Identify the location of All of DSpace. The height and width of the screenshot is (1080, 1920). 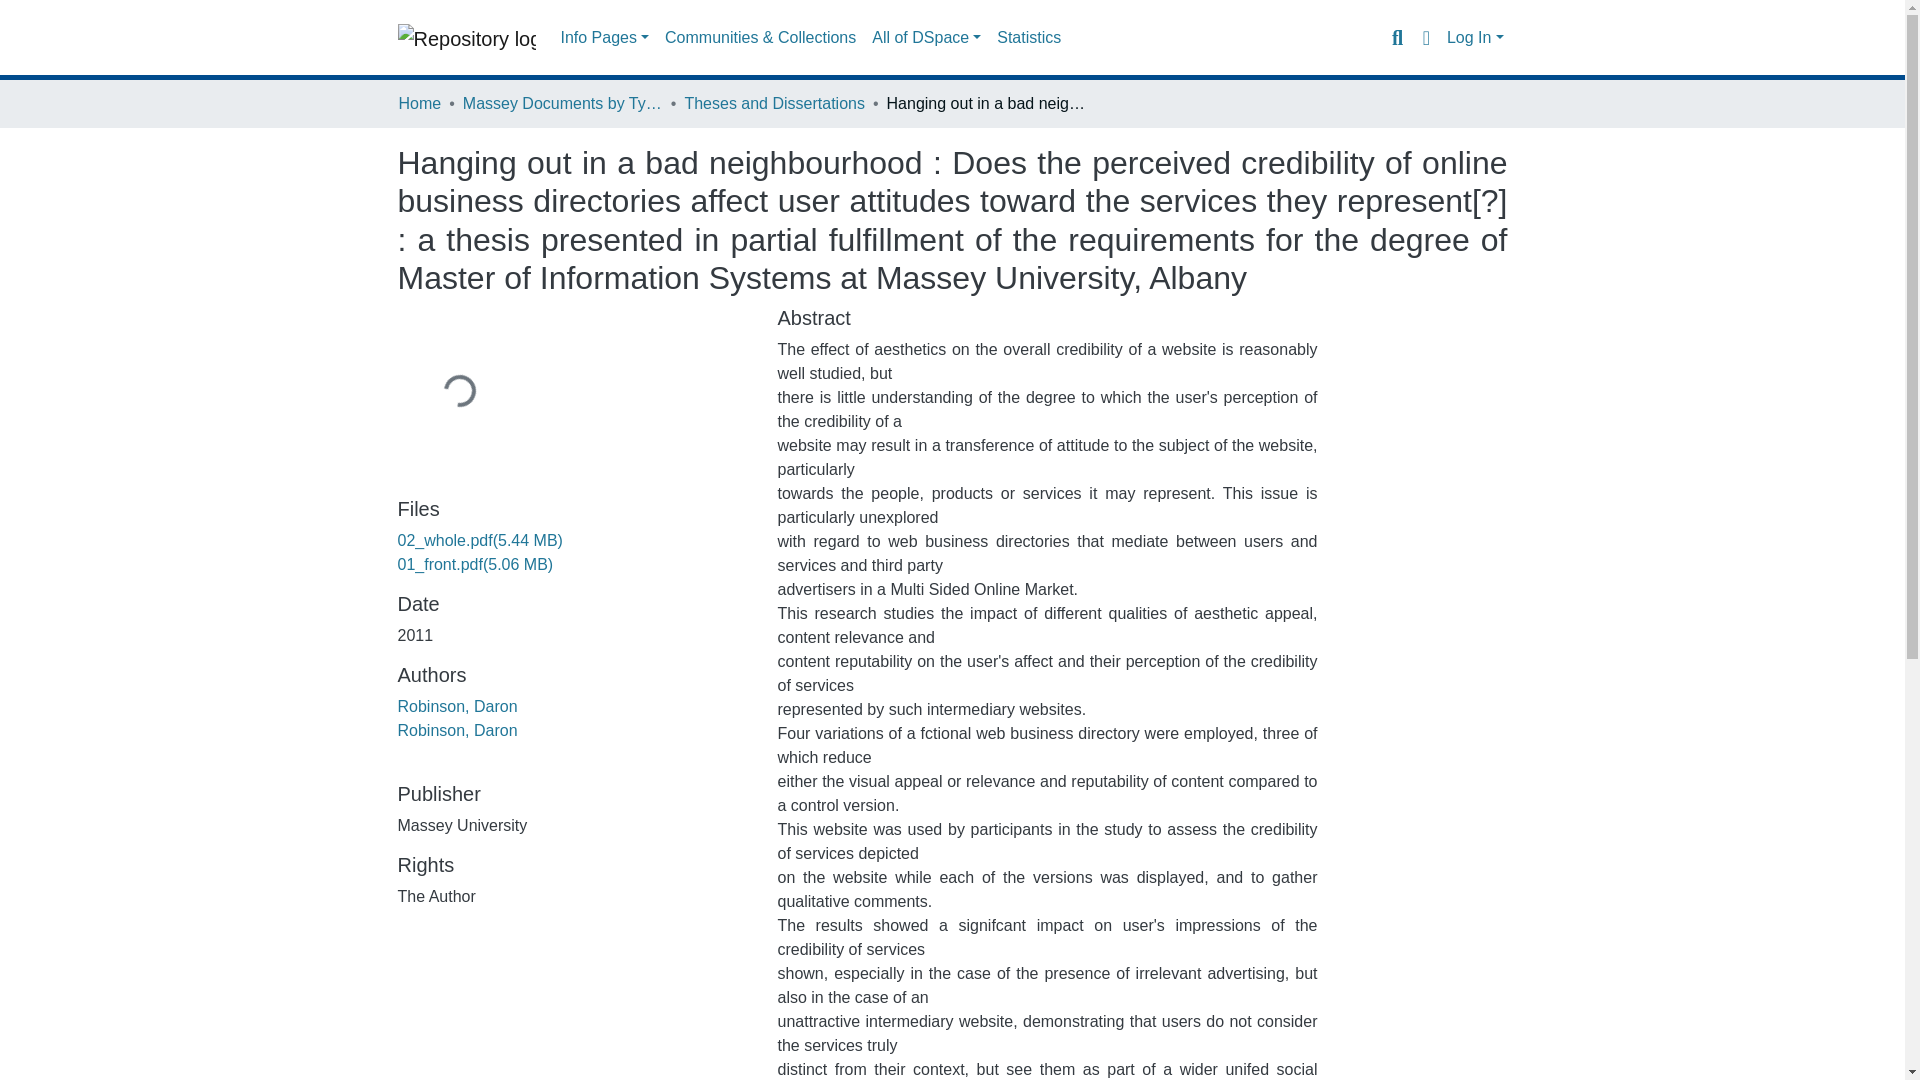
(926, 38).